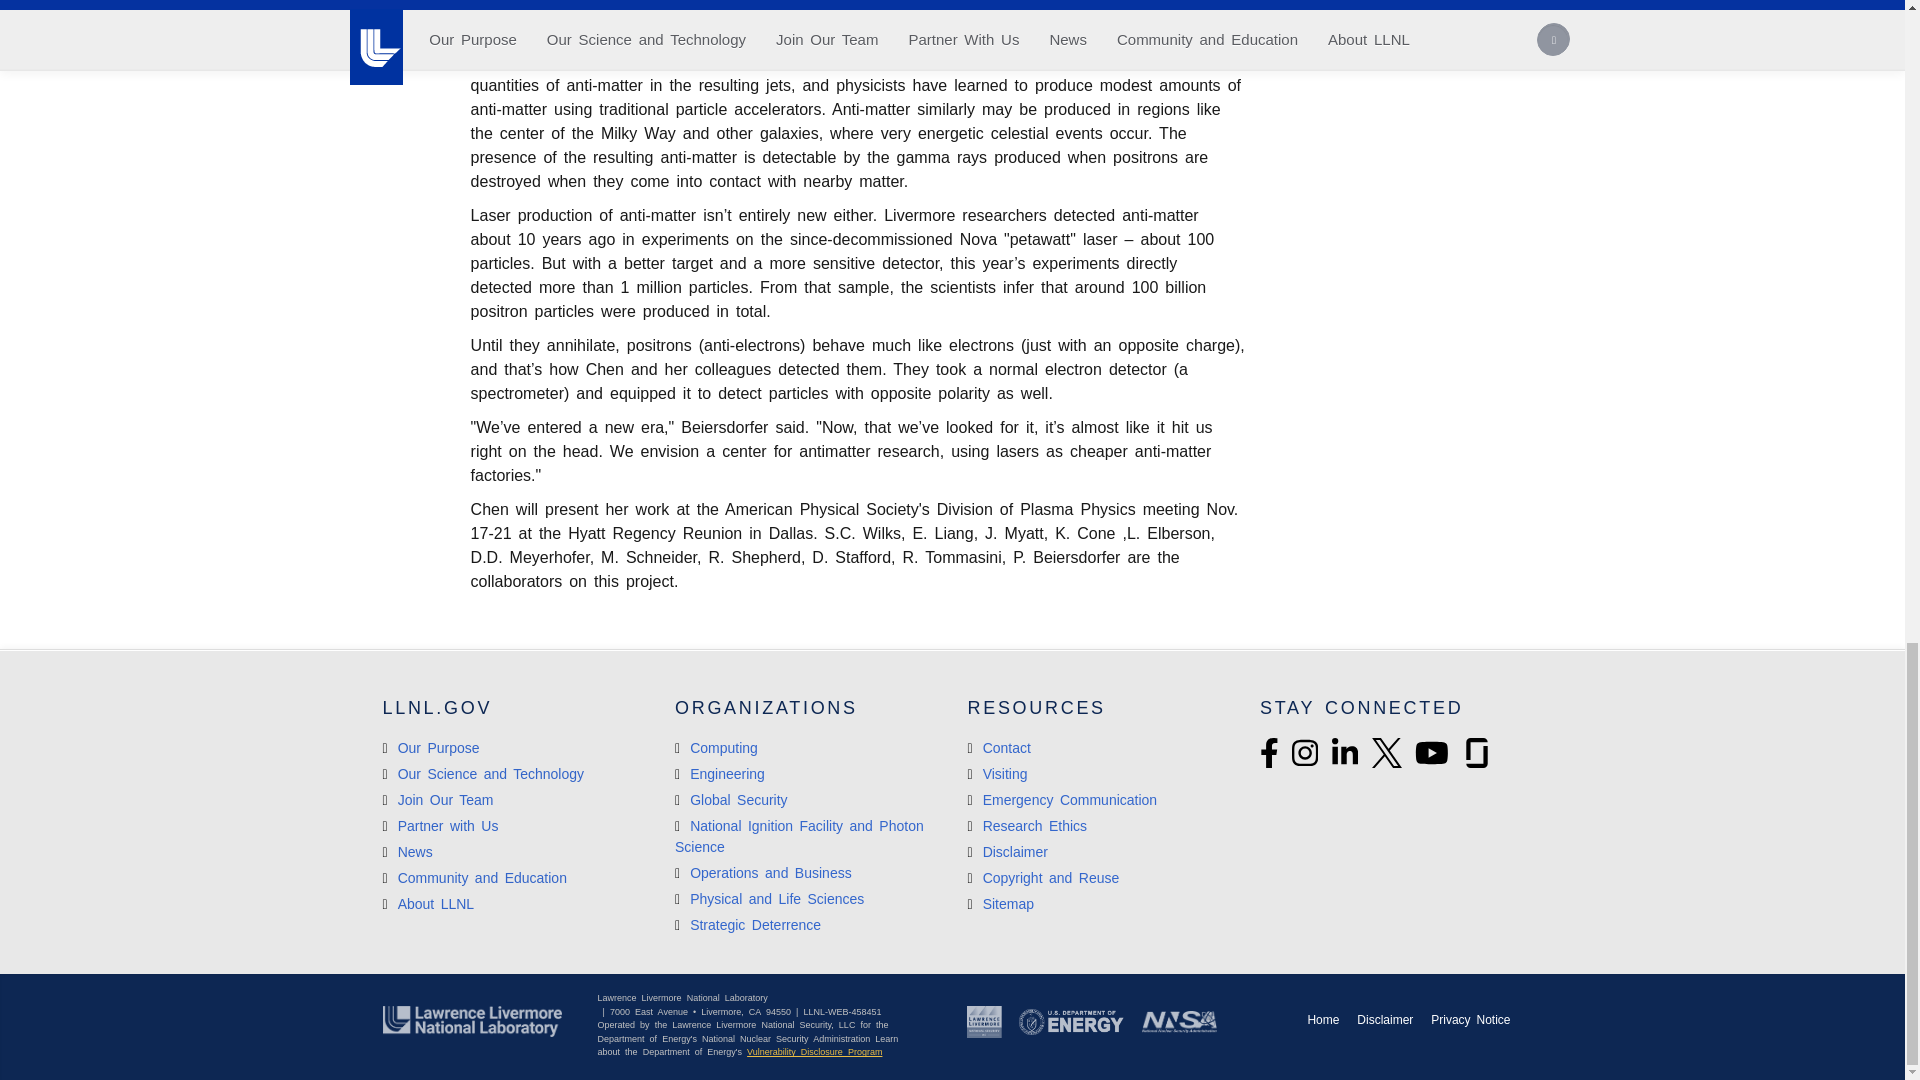  Describe the element at coordinates (474, 878) in the screenshot. I see `Community and Education` at that location.